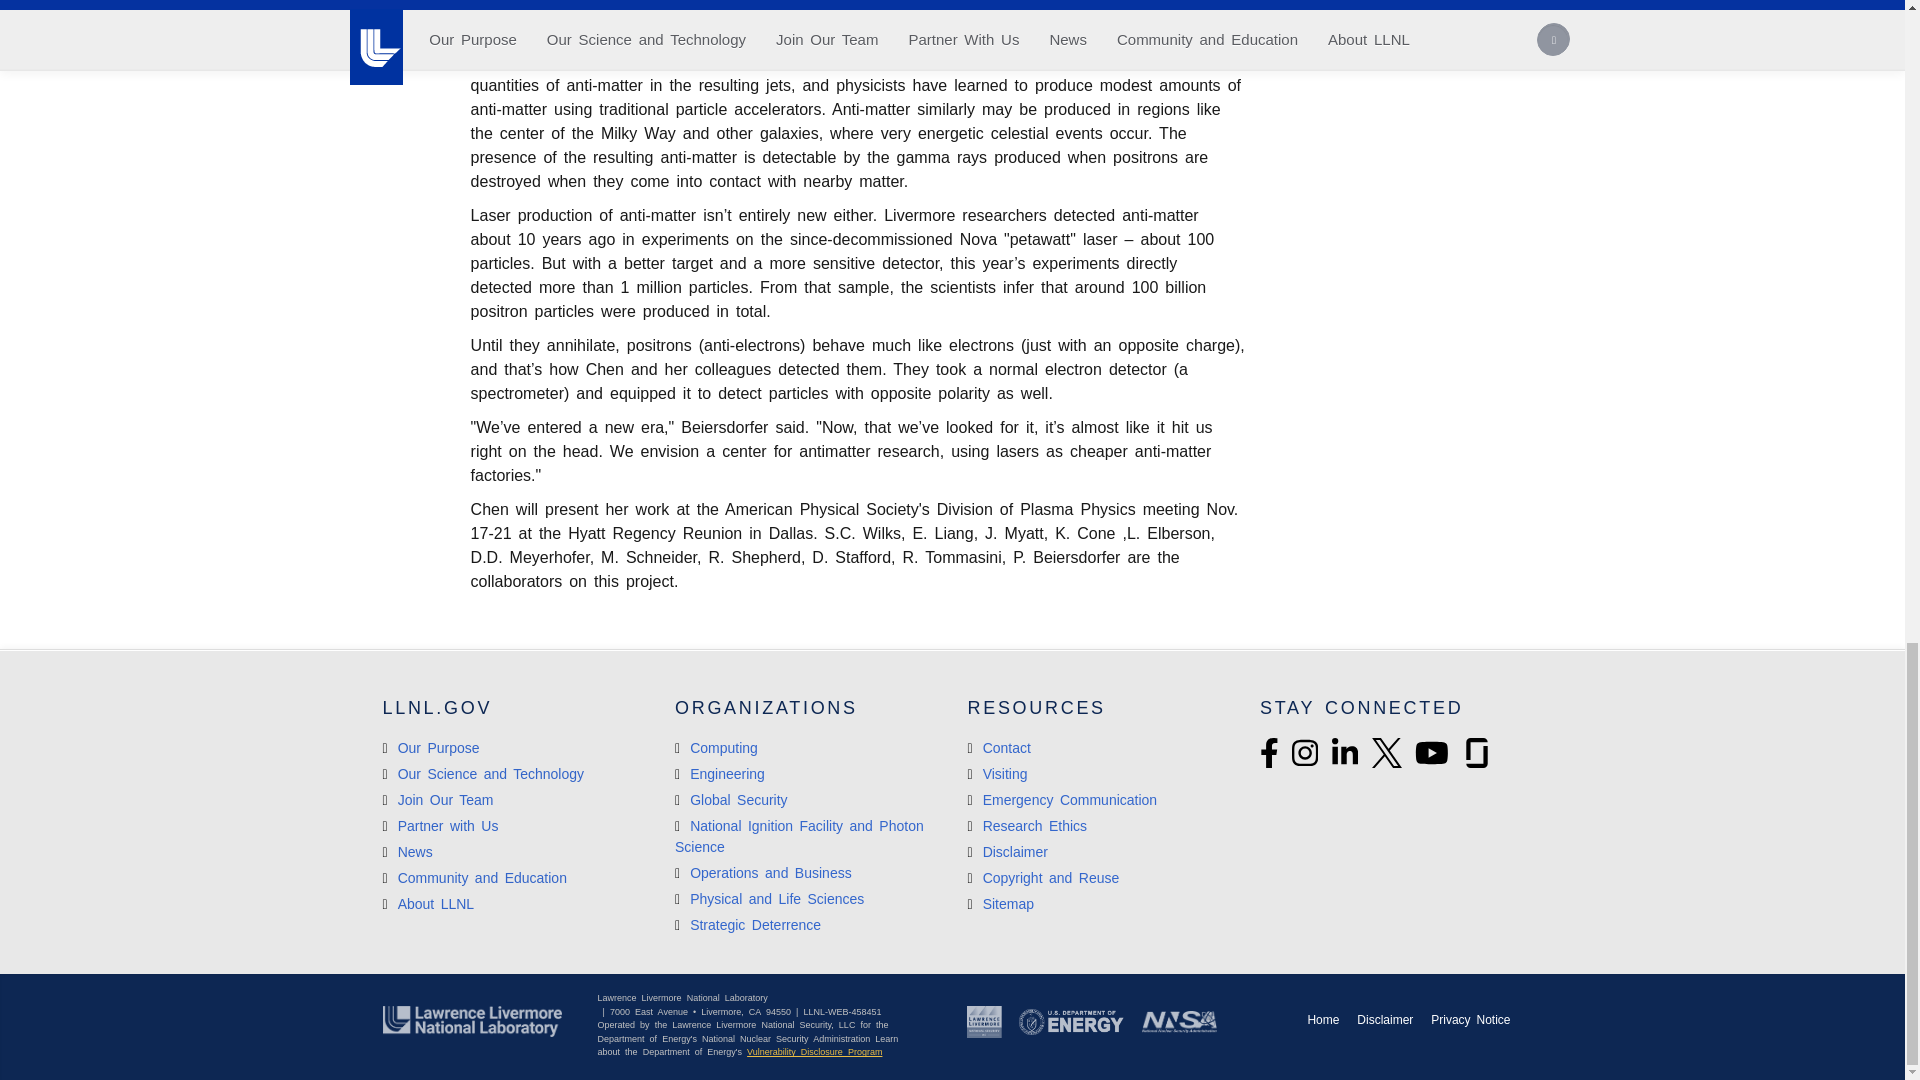  Describe the element at coordinates (474, 878) in the screenshot. I see `Community and Education` at that location.